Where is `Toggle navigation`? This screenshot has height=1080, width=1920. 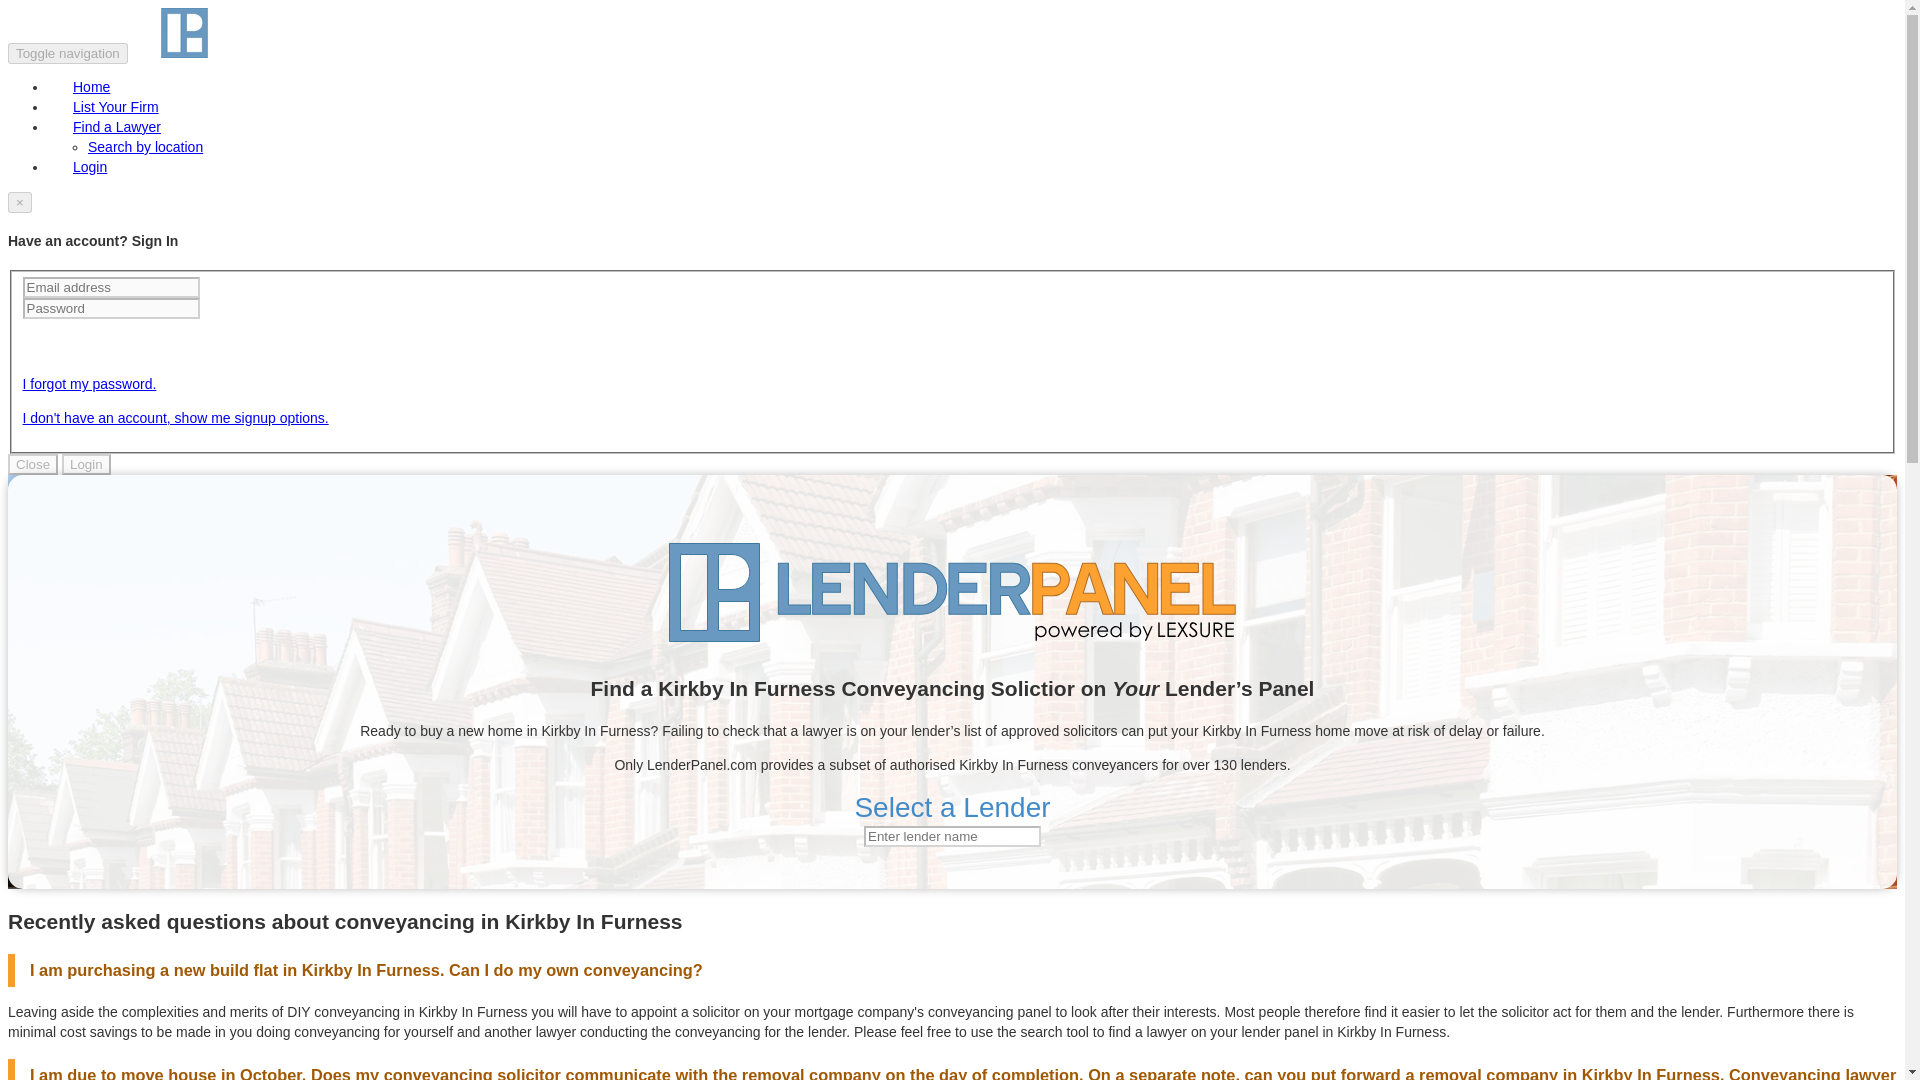 Toggle navigation is located at coordinates (68, 53).